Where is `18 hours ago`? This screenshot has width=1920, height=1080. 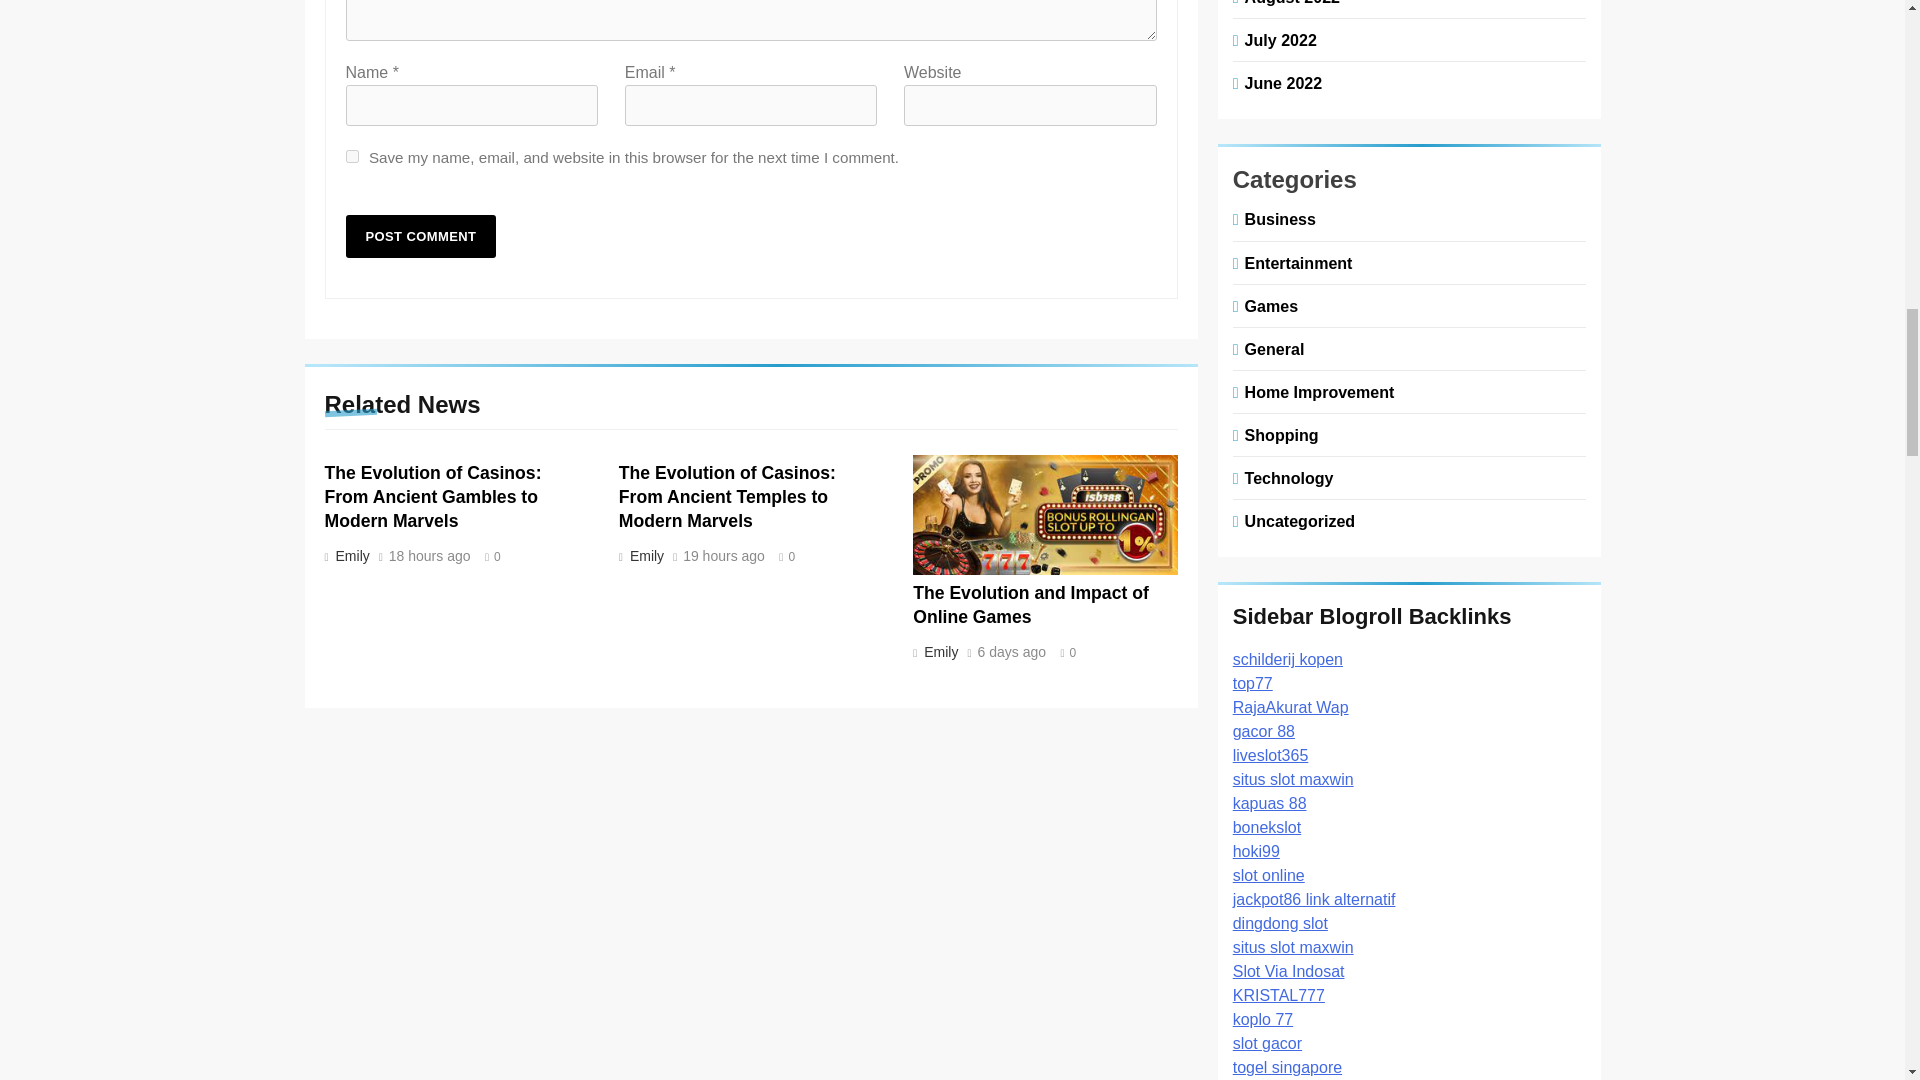 18 hours ago is located at coordinates (430, 556).